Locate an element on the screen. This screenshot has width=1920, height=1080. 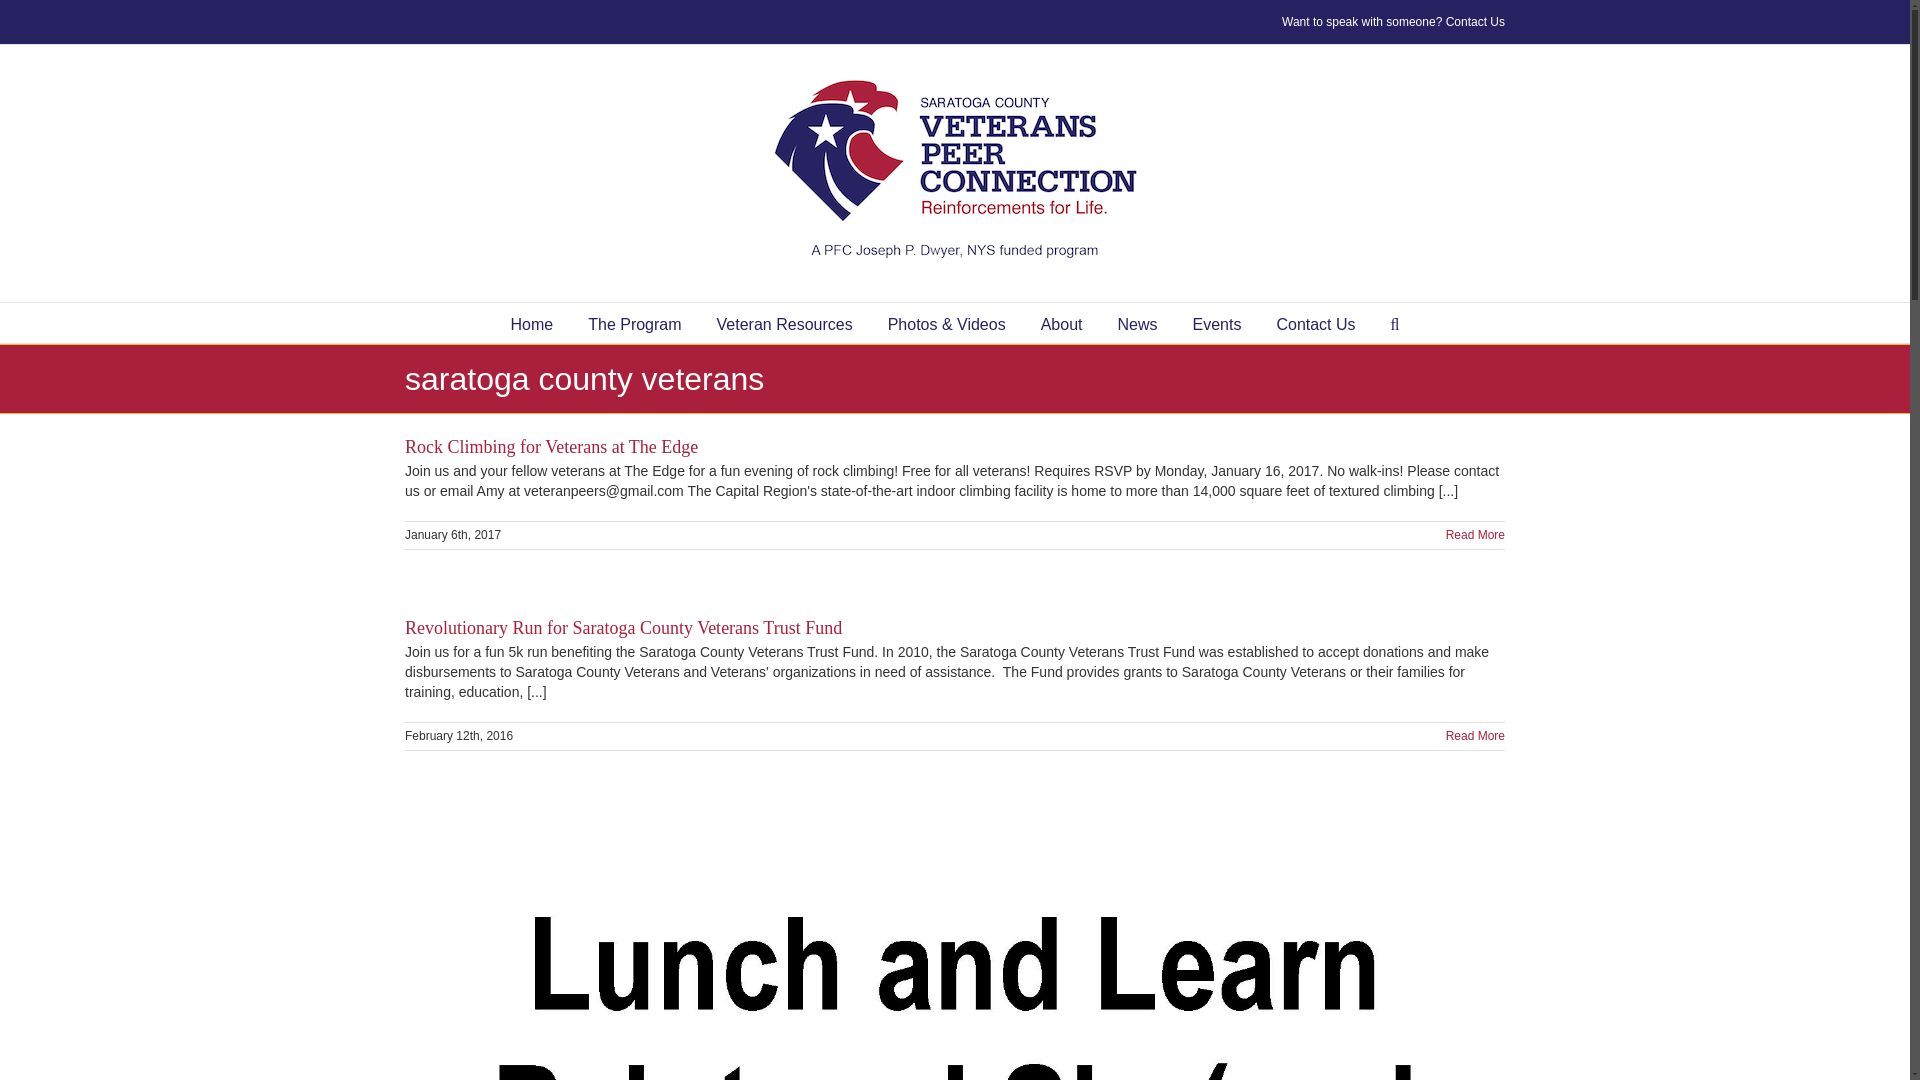
Contact Us is located at coordinates (1316, 323).